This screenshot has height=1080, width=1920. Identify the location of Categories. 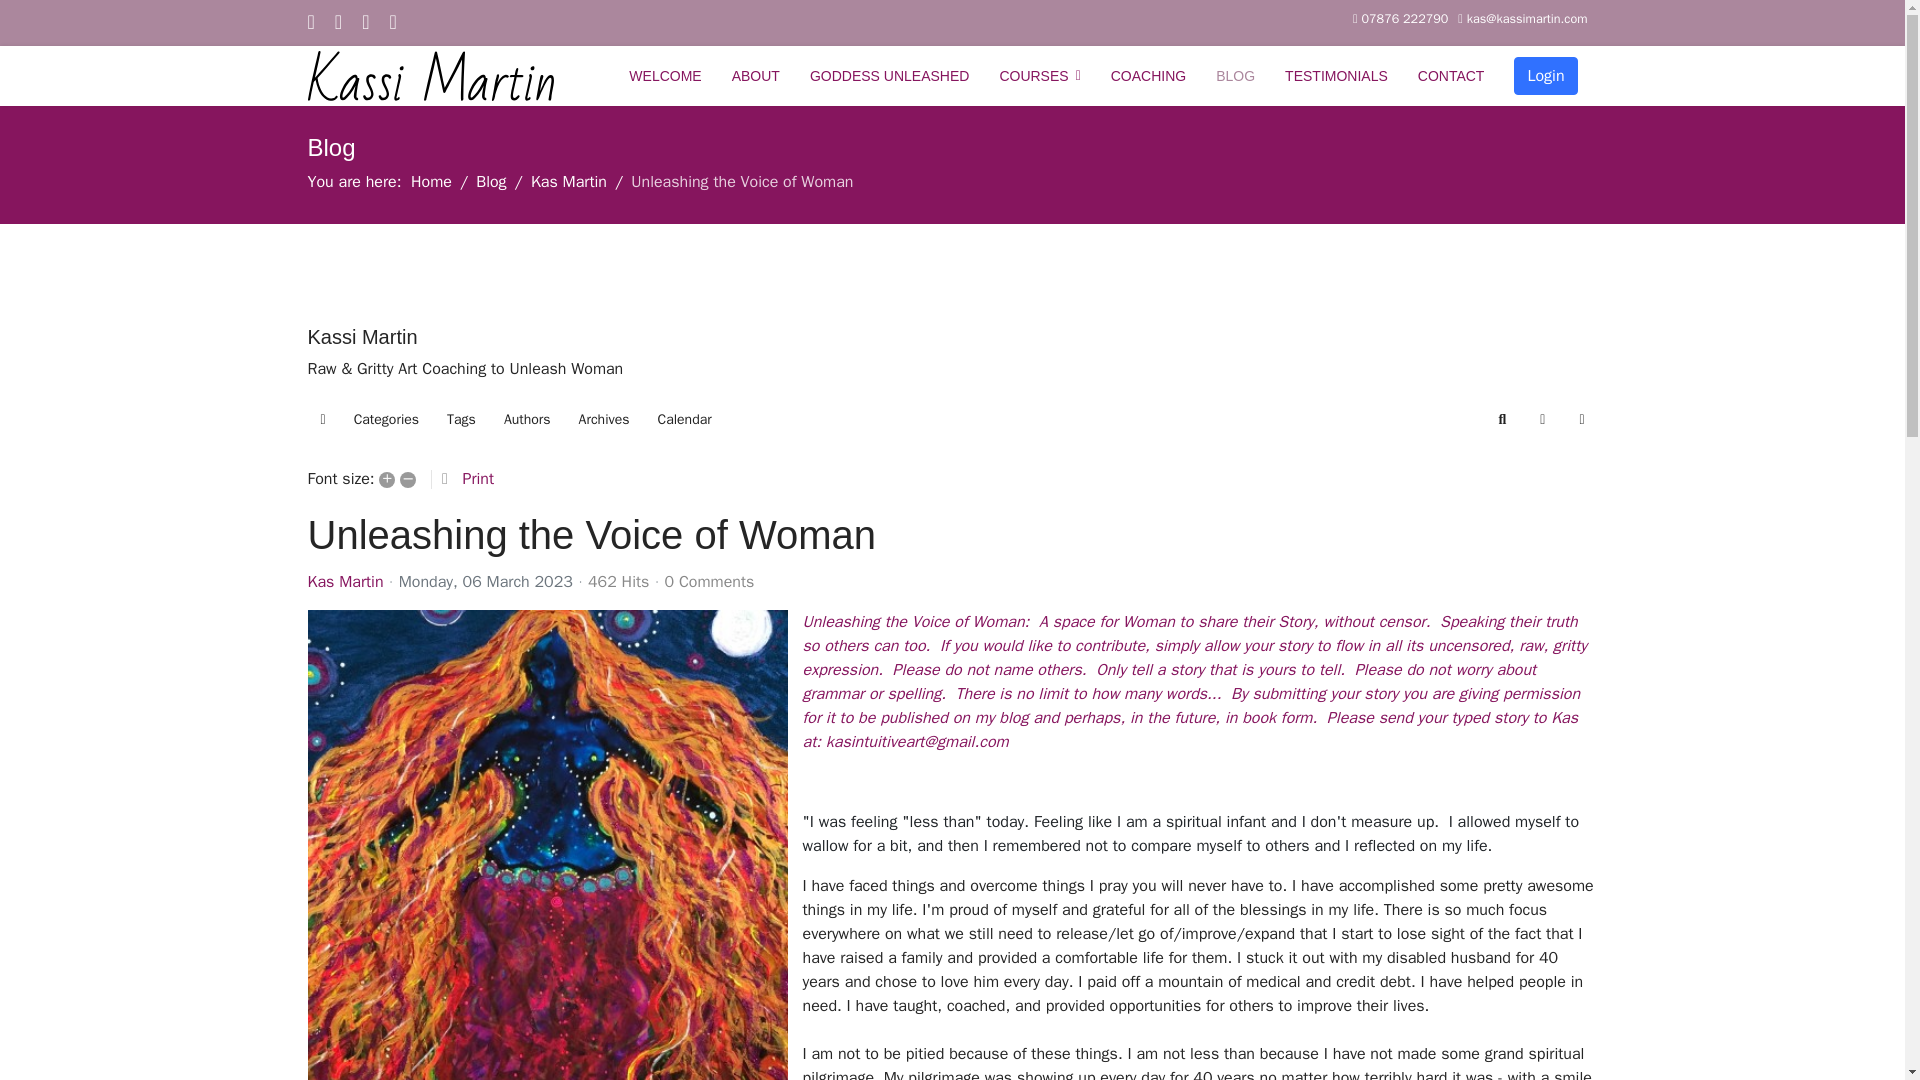
(386, 419).